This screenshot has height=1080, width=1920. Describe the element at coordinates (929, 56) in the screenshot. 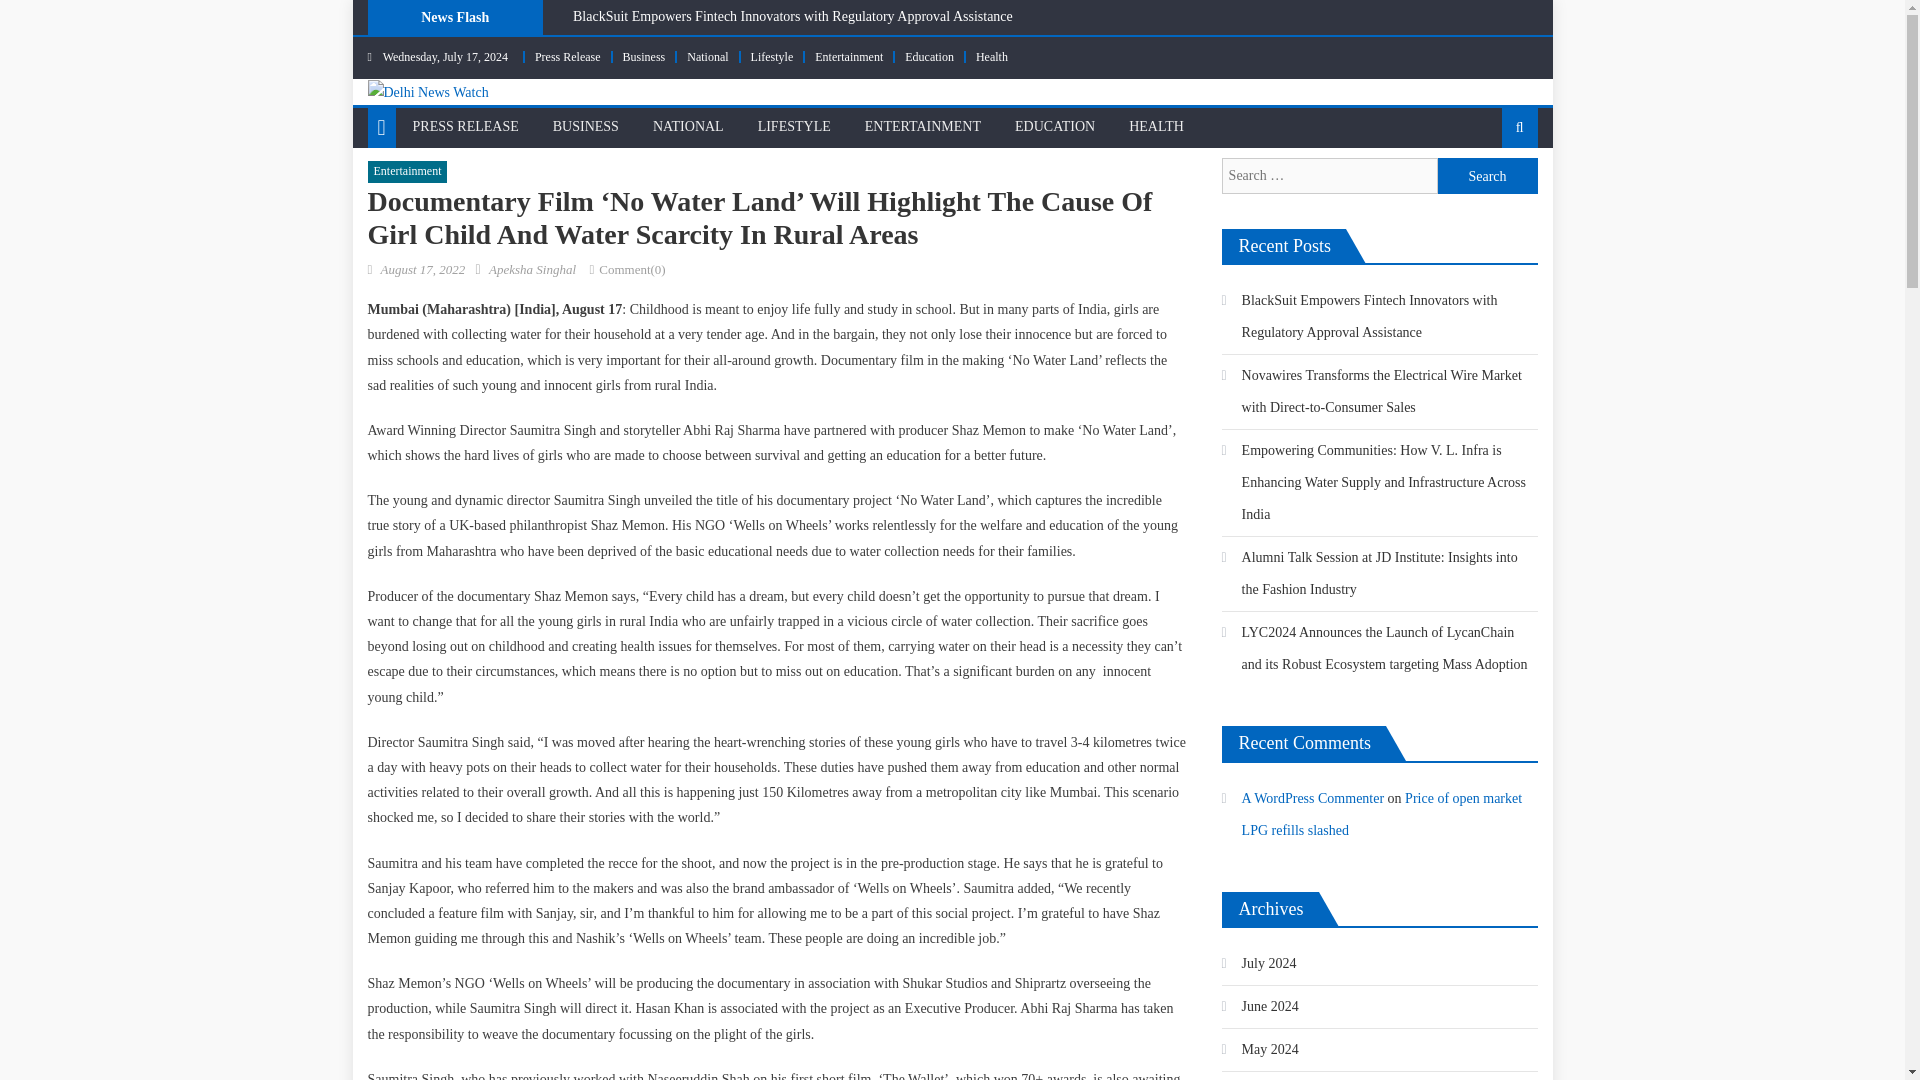

I see `Education` at that location.